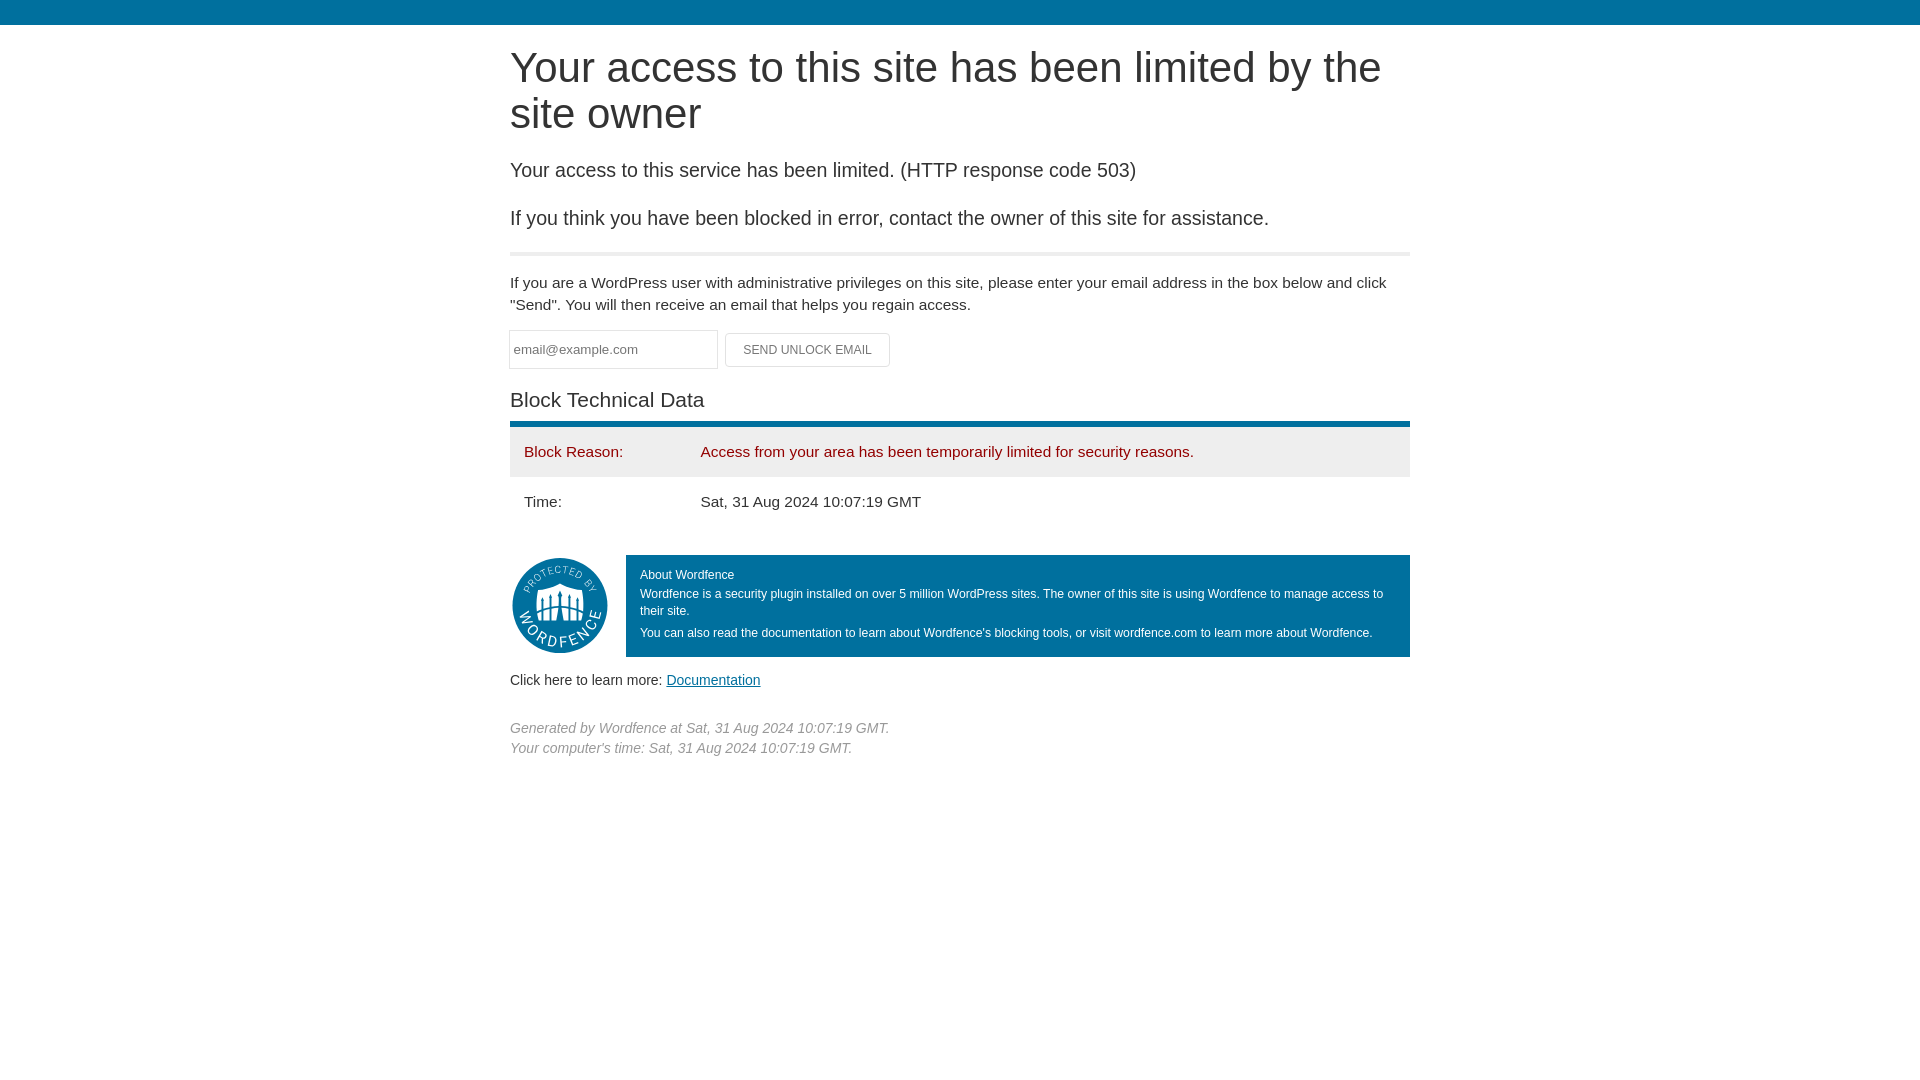  Describe the element at coordinates (808, 350) in the screenshot. I see `Send Unlock Email` at that location.